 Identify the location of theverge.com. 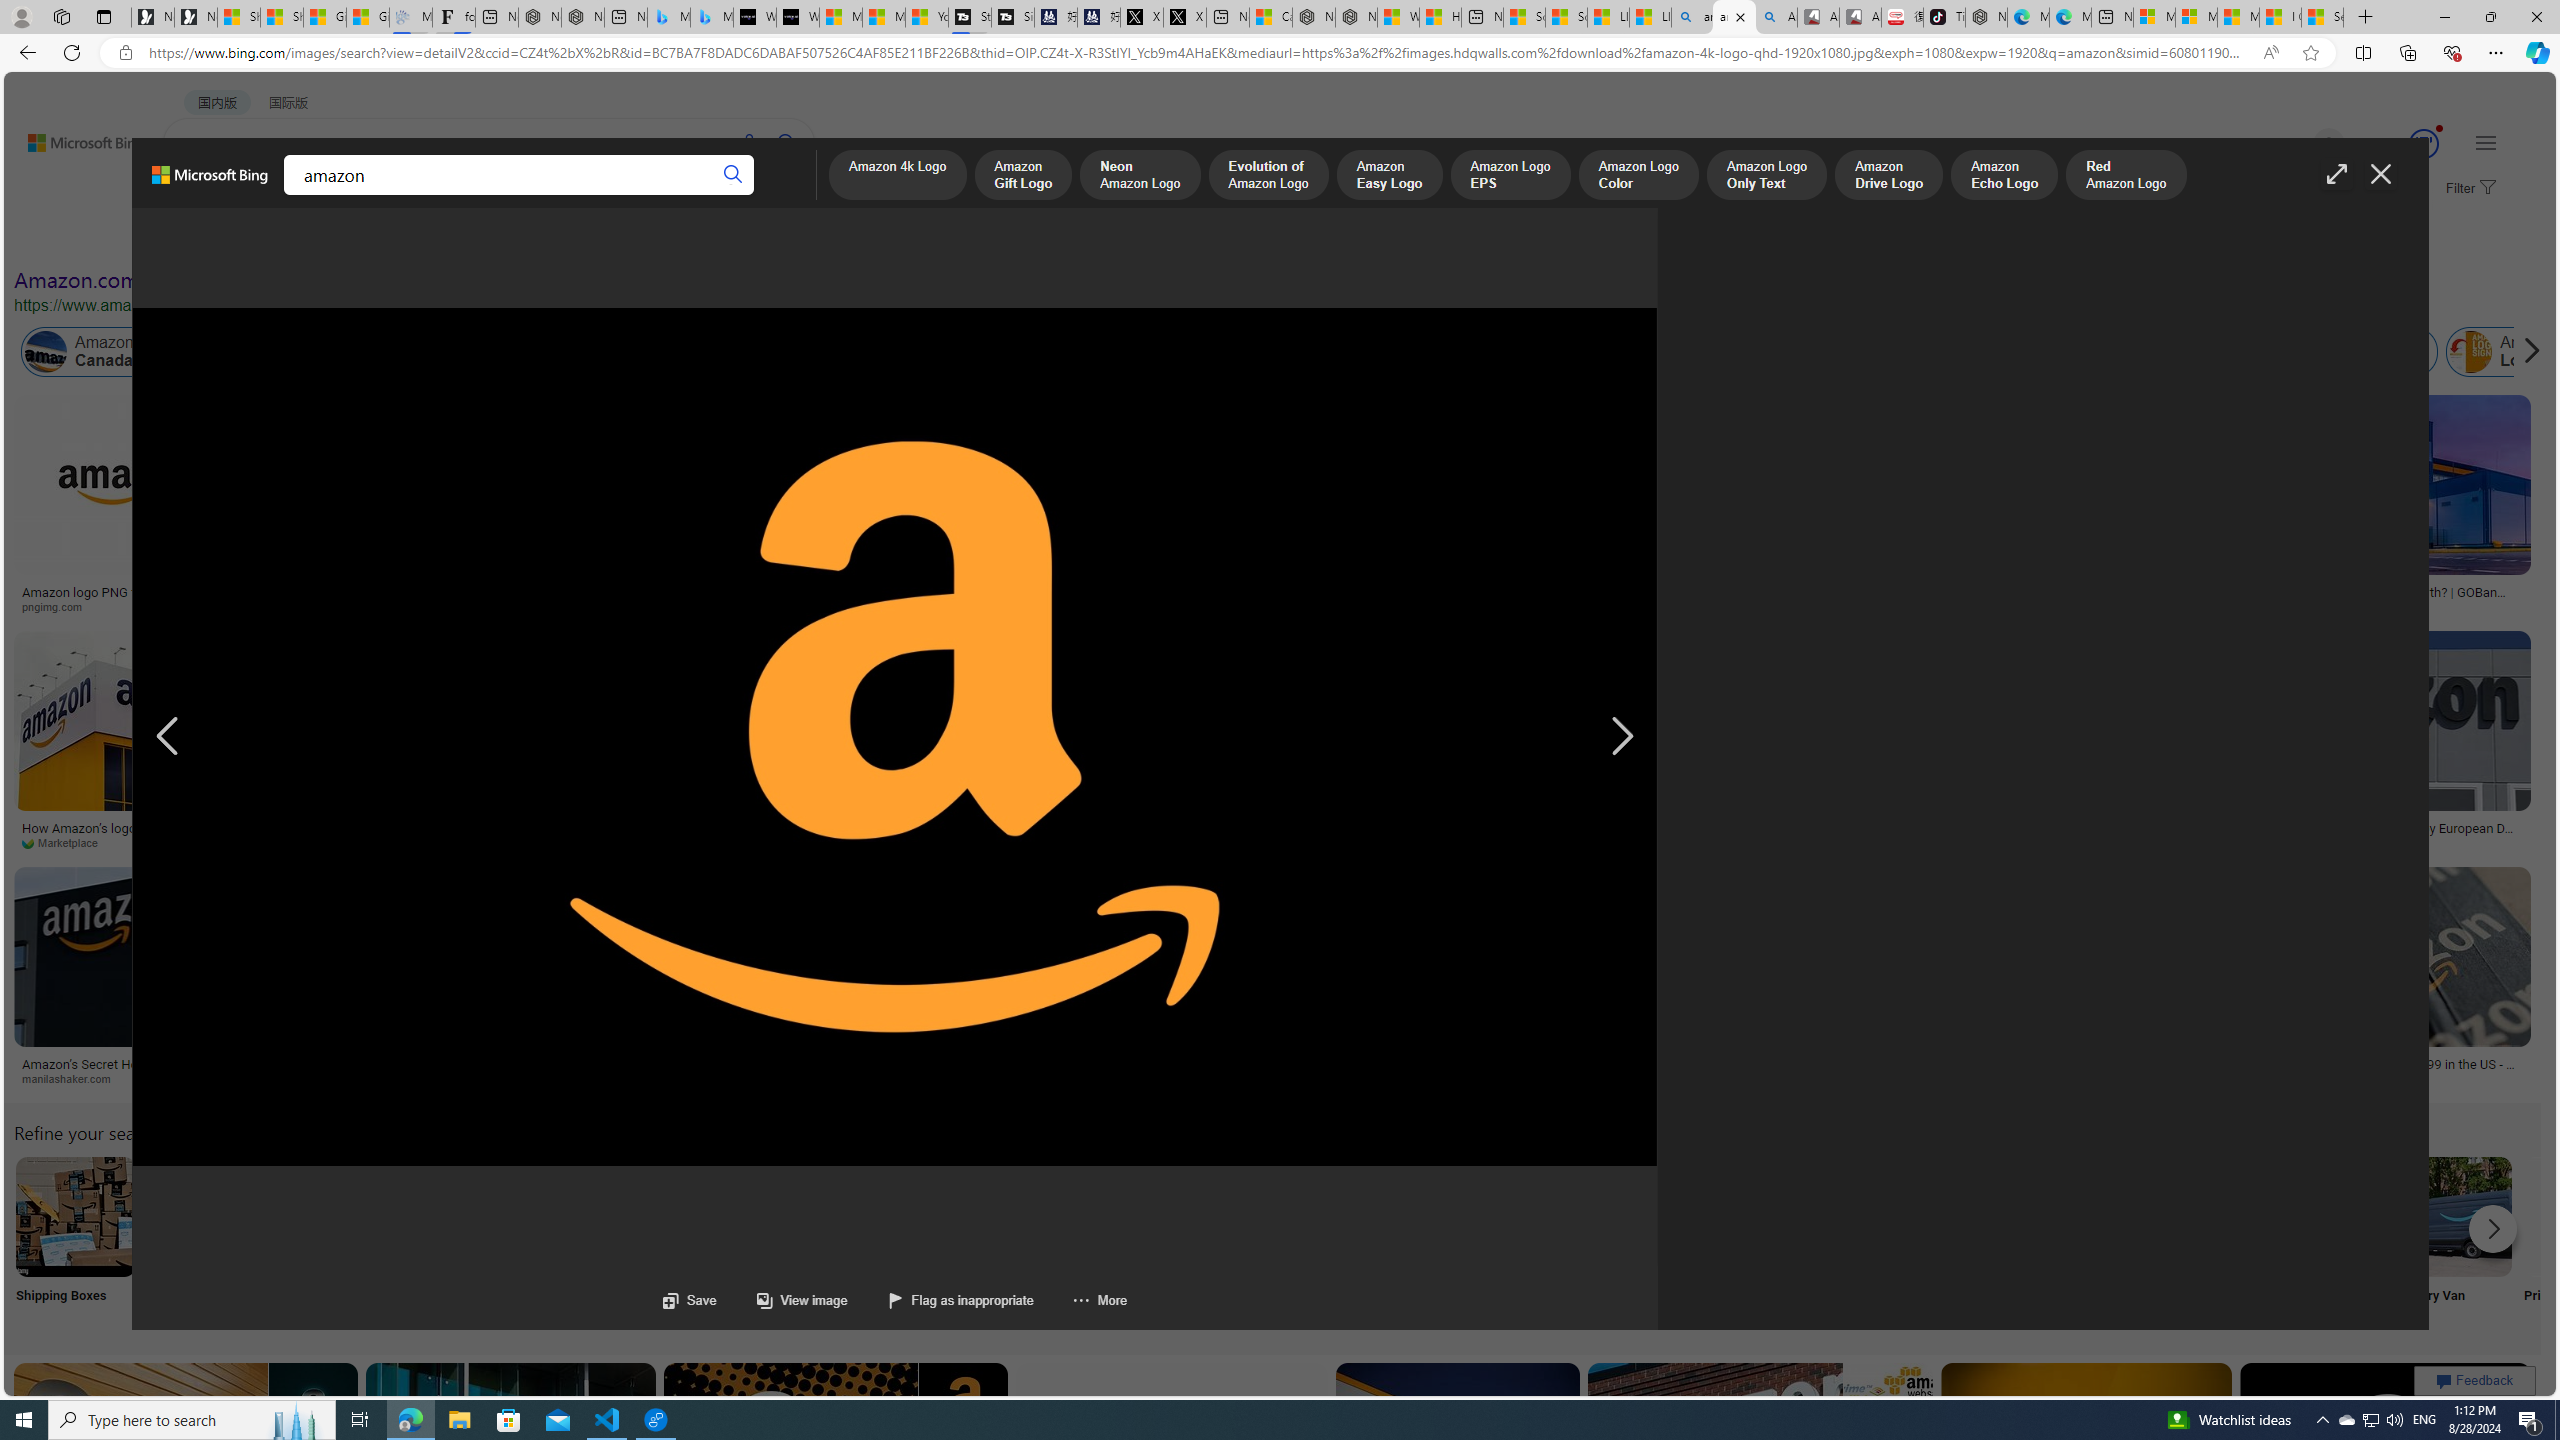
(2379, 1079).